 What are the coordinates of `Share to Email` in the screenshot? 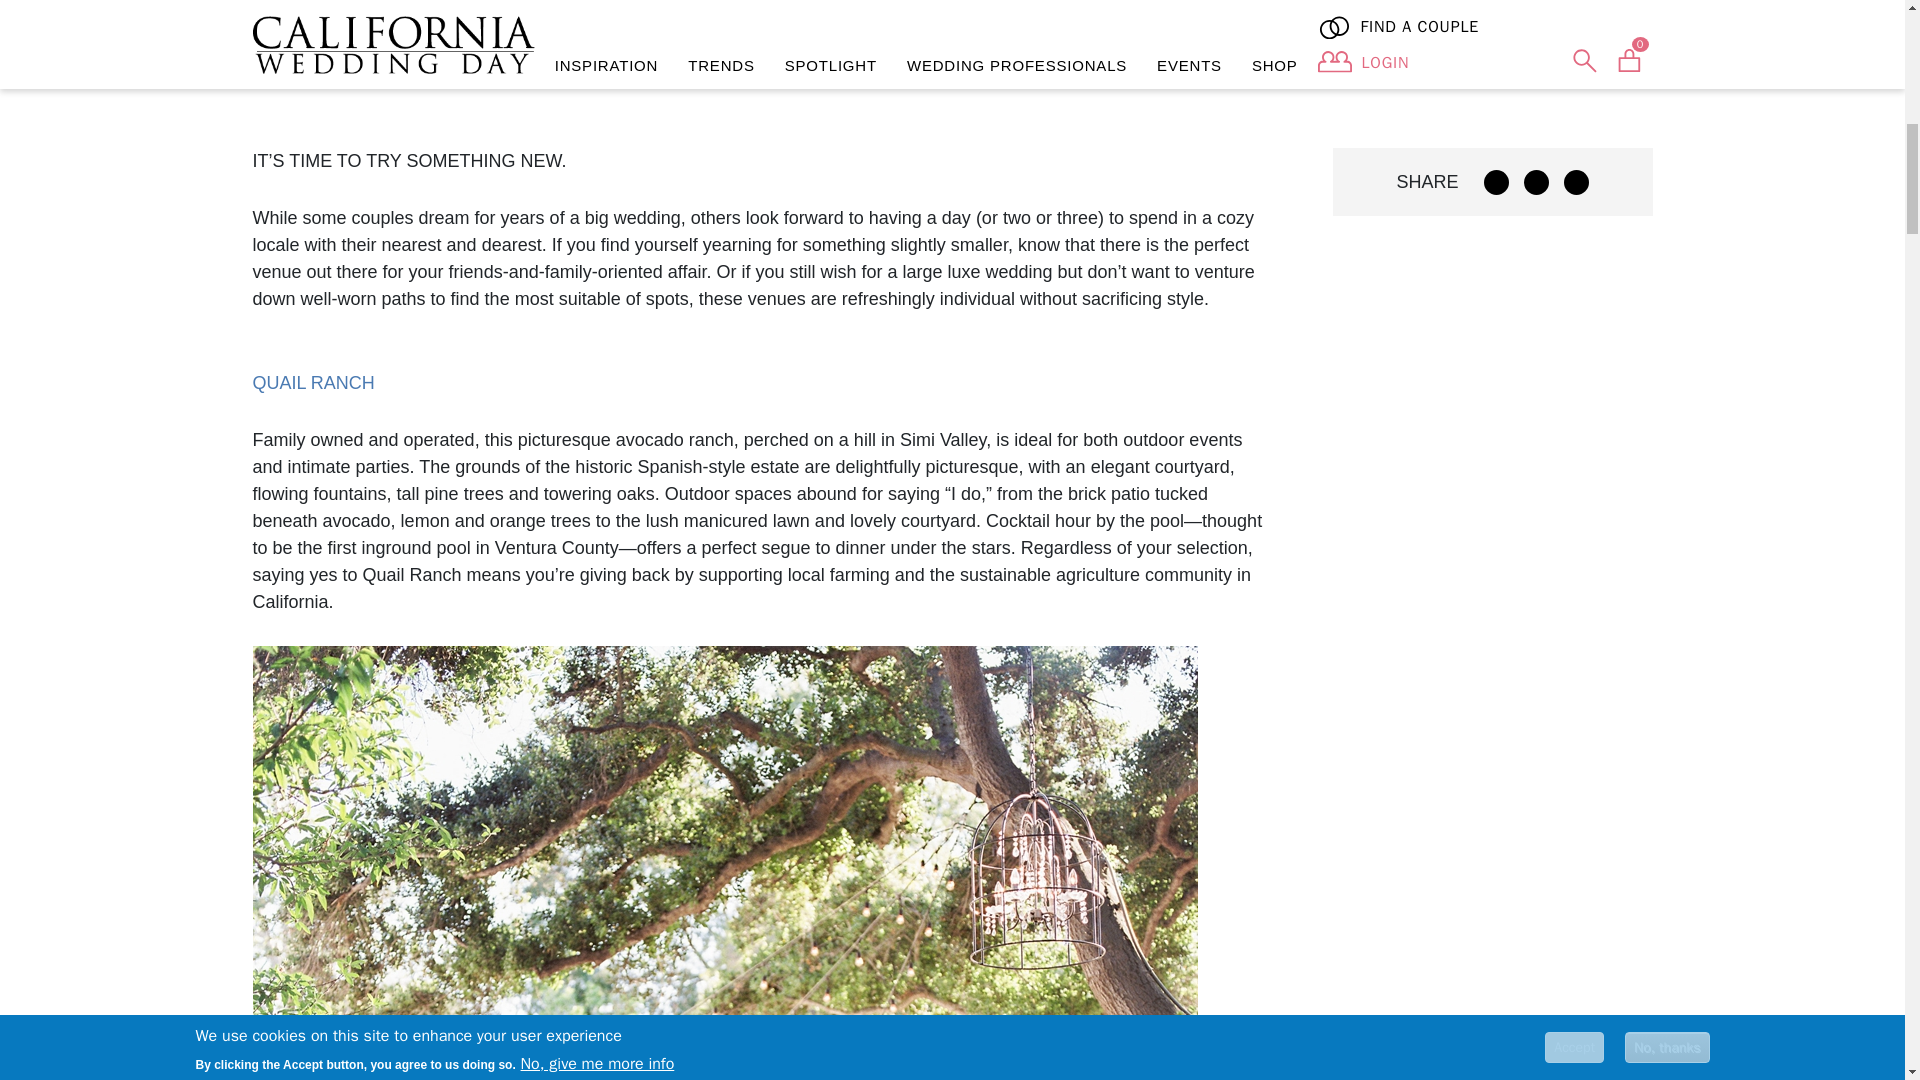 It's located at (1576, 182).